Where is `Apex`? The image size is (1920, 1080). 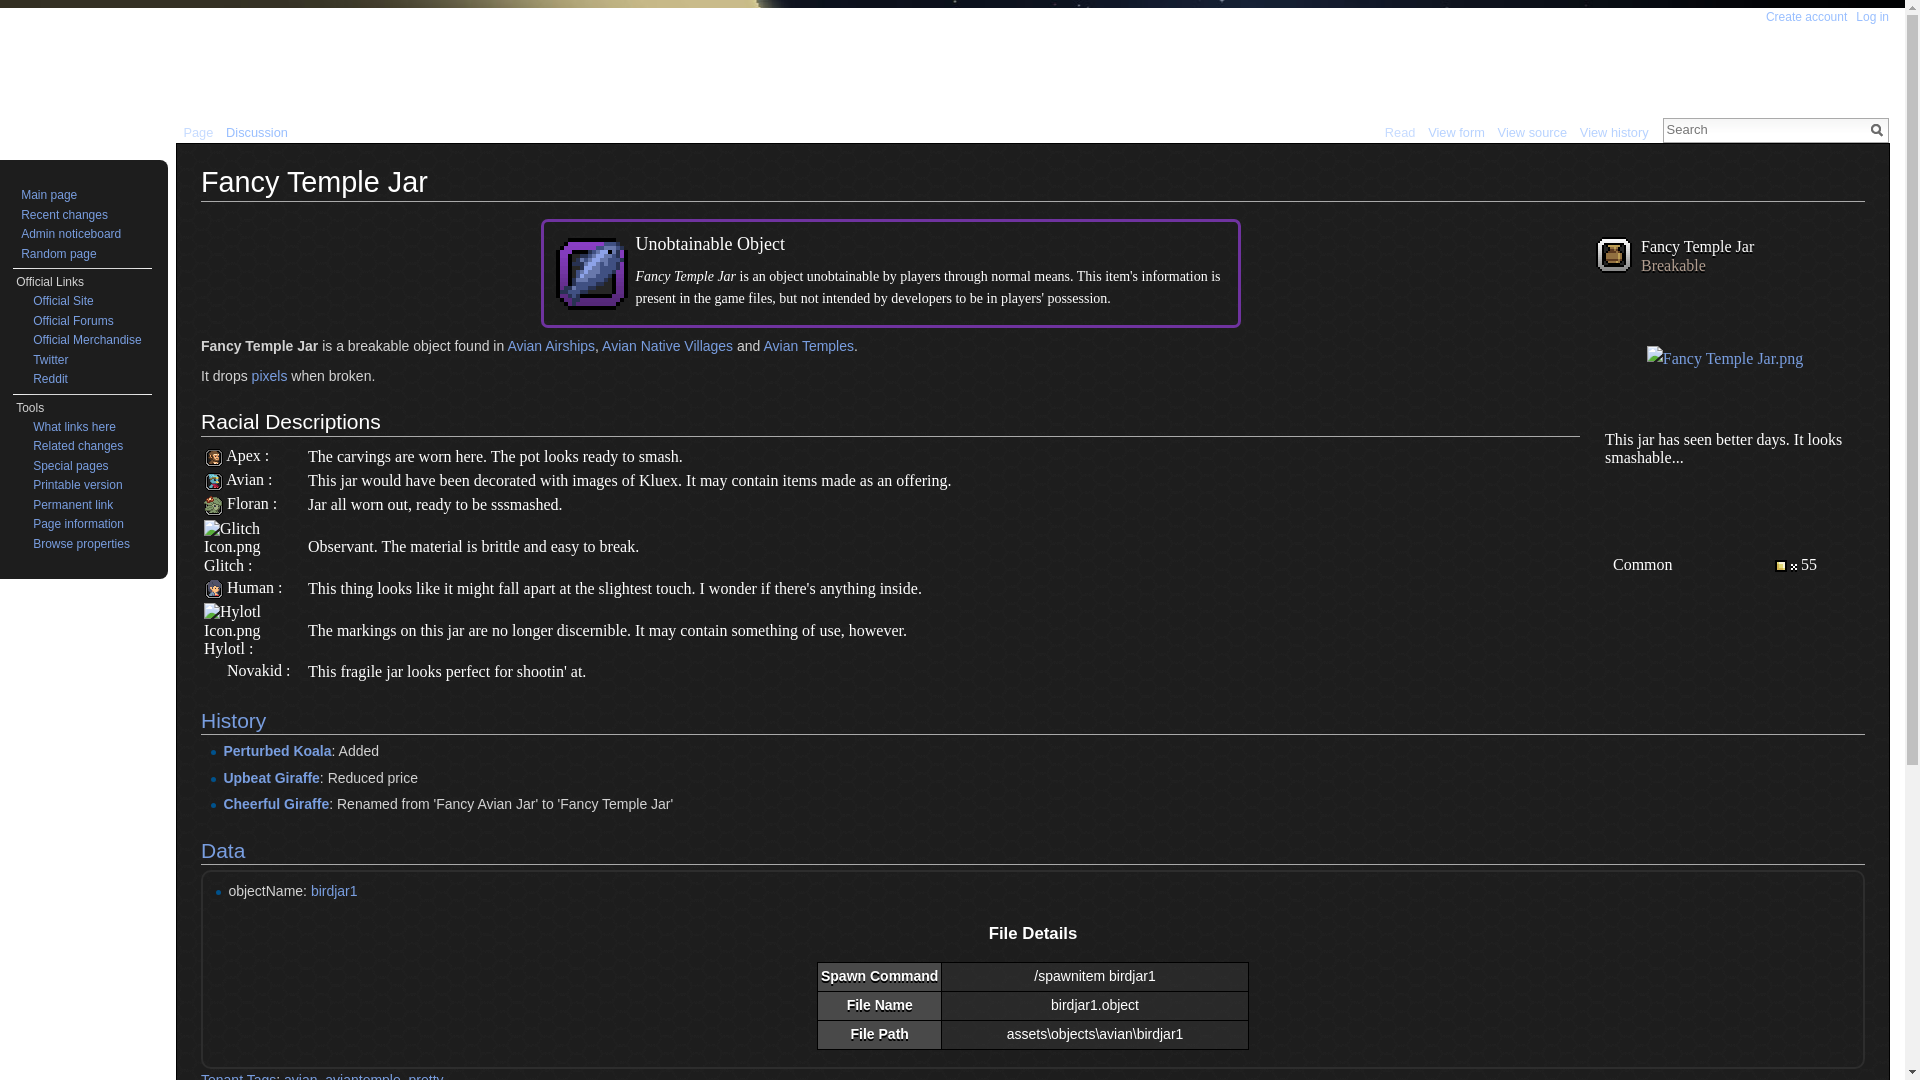 Apex is located at coordinates (212, 456).